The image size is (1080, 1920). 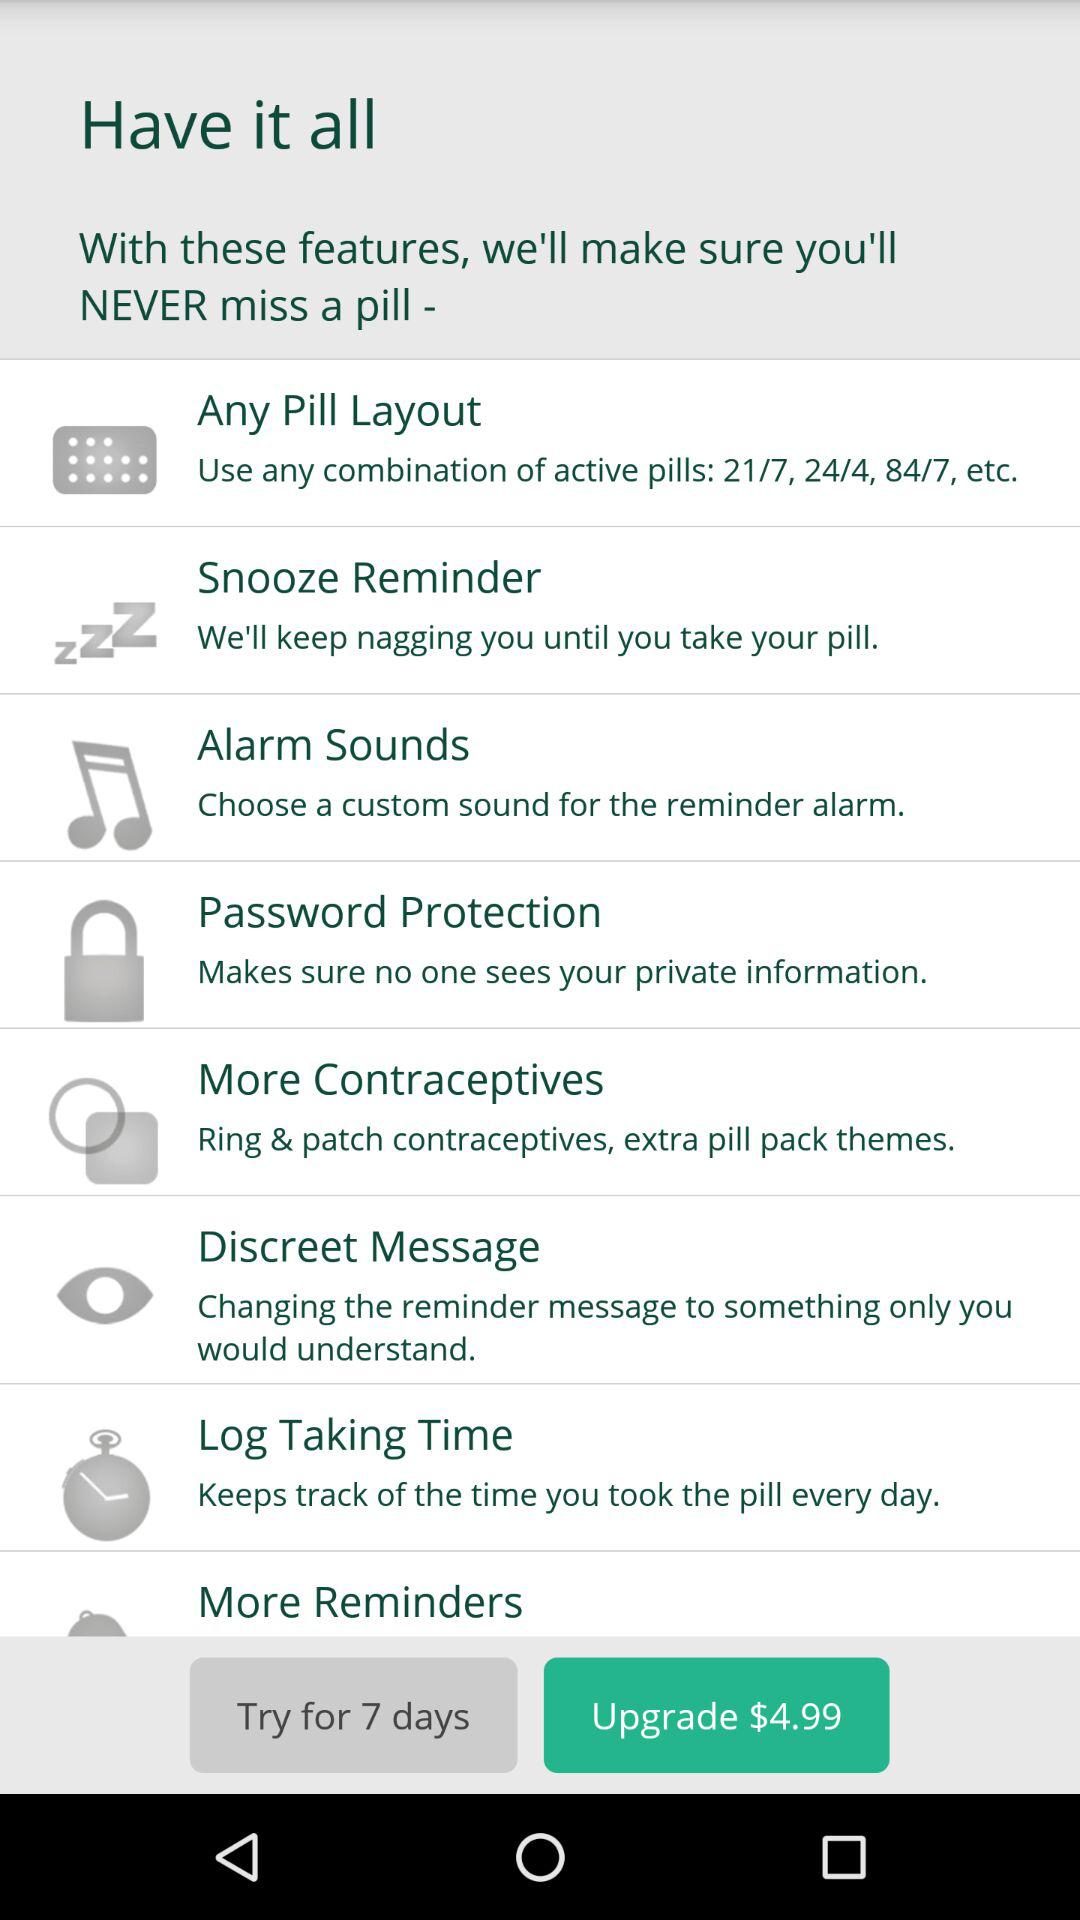 I want to click on turn off the item above the changing the reminder, so click(x=625, y=1245).